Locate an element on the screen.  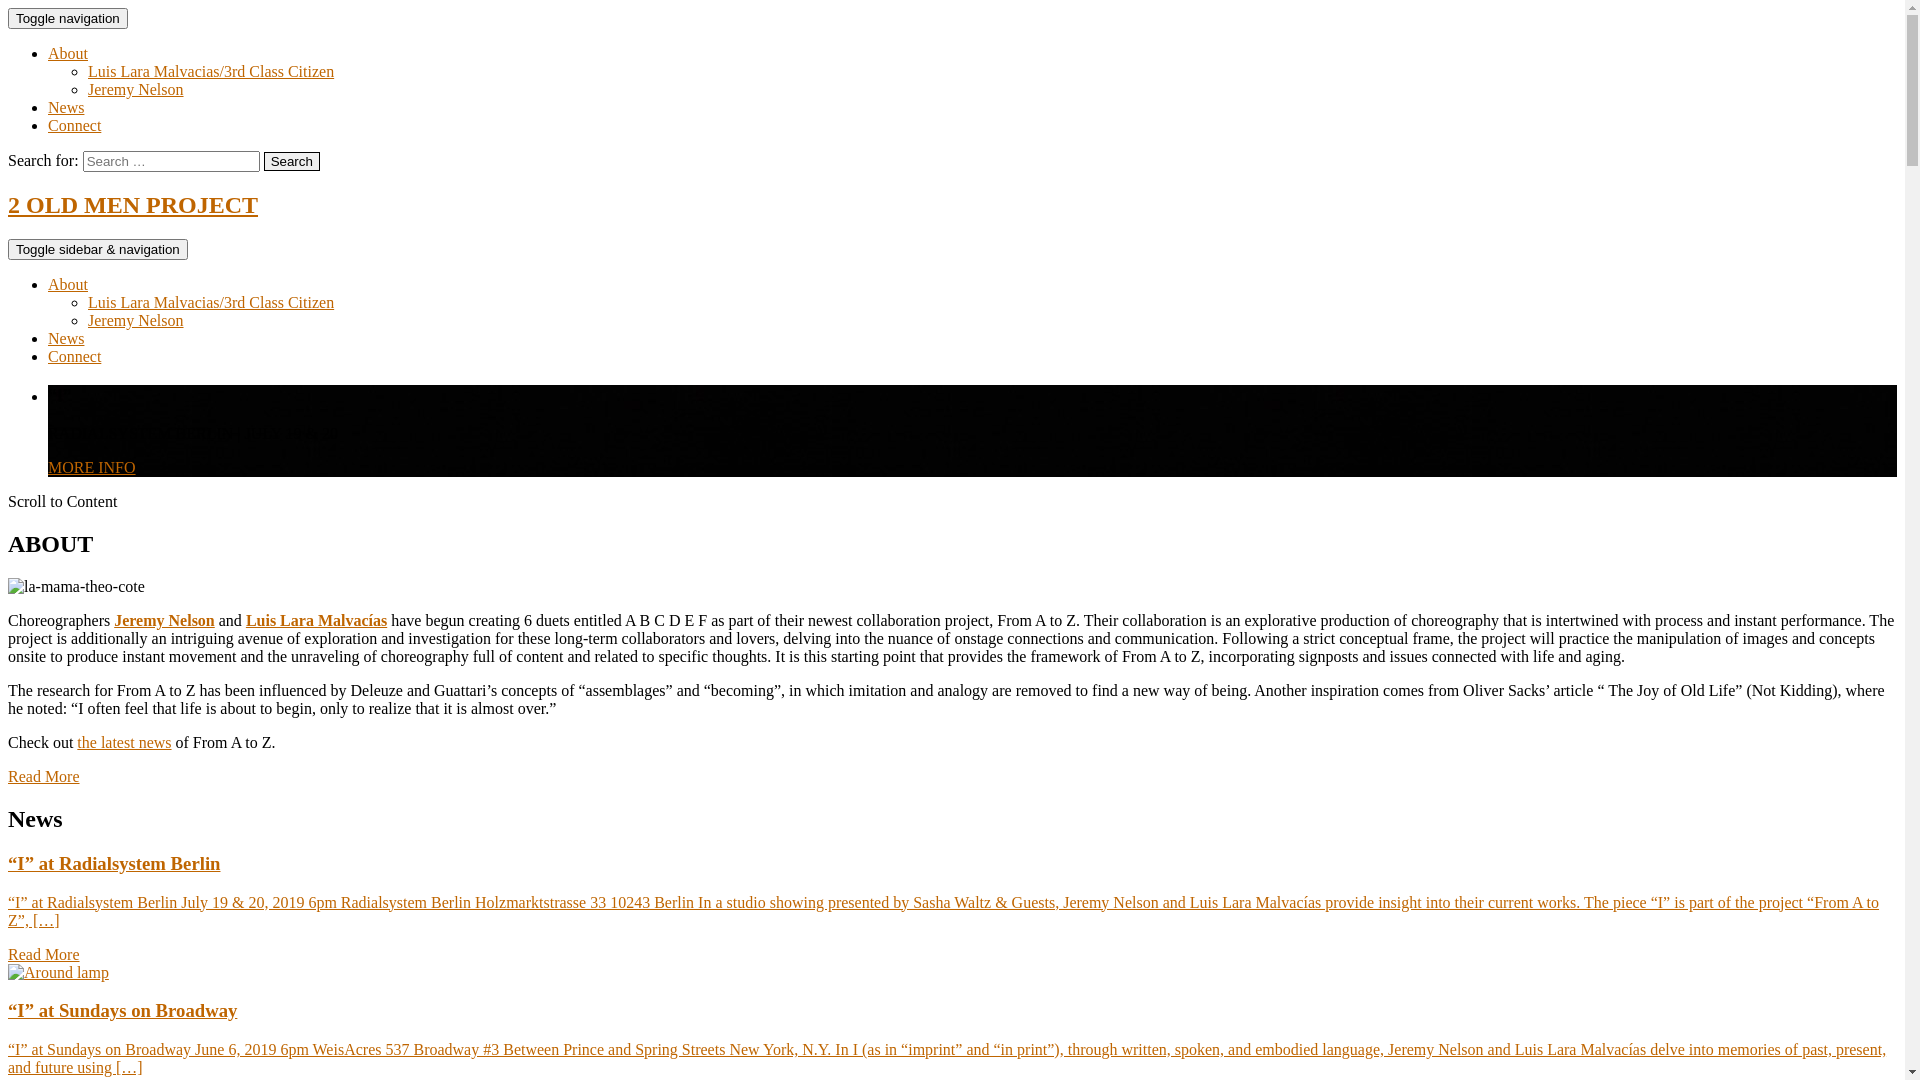
Jeremy Nelson is located at coordinates (136, 320).